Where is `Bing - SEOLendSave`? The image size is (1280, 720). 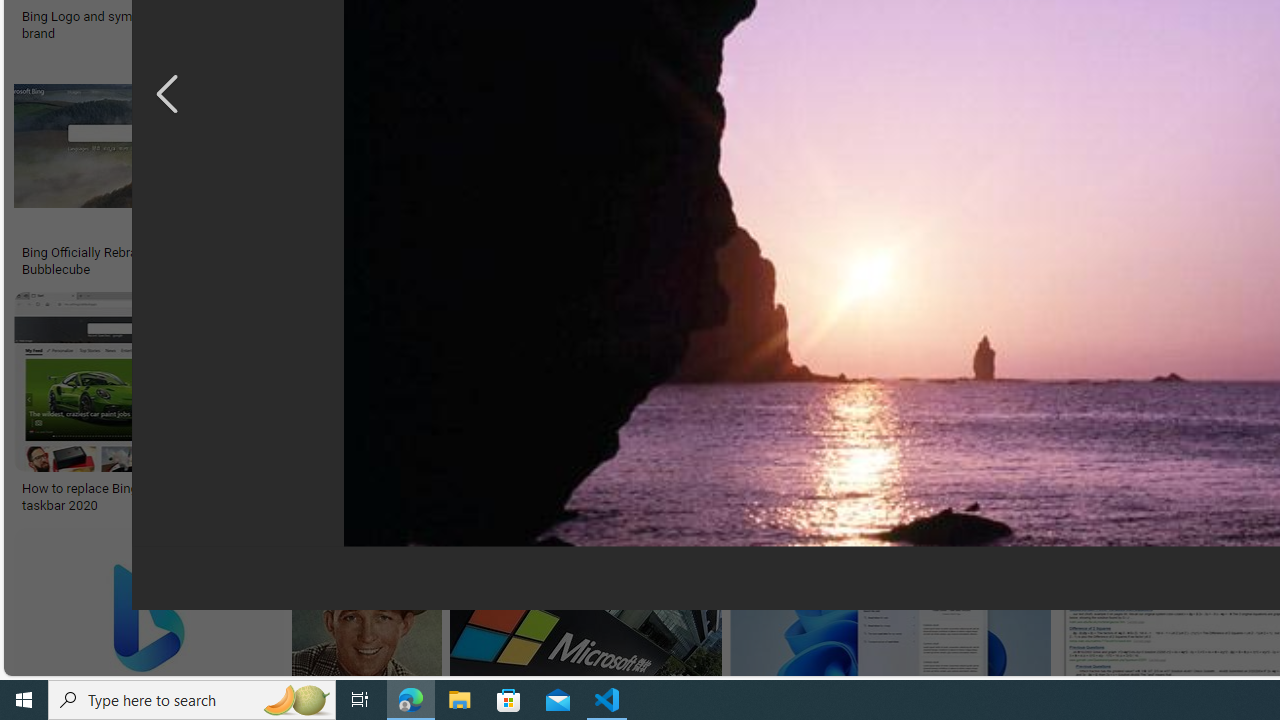 Bing - SEOLendSave is located at coordinates (493, 170).